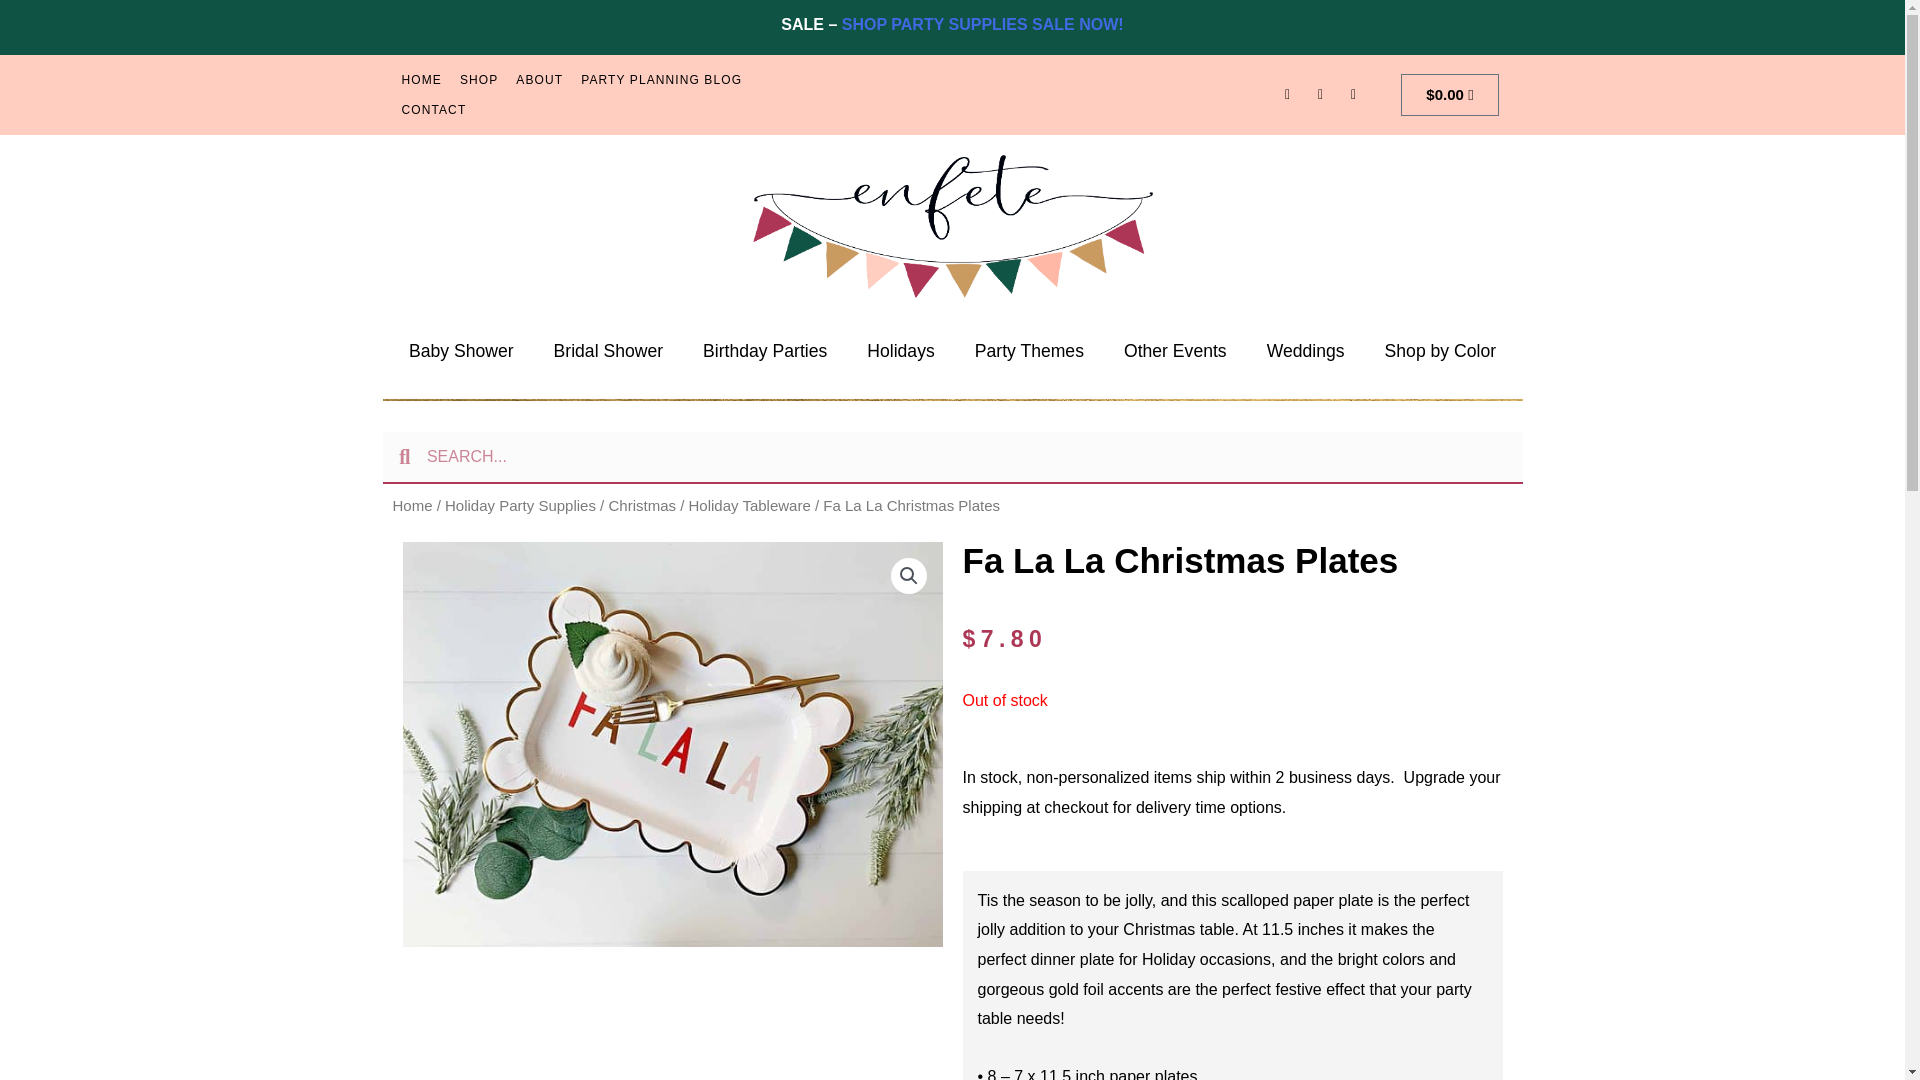  I want to click on Fa La La Christmas Plates, so click(672, 744).